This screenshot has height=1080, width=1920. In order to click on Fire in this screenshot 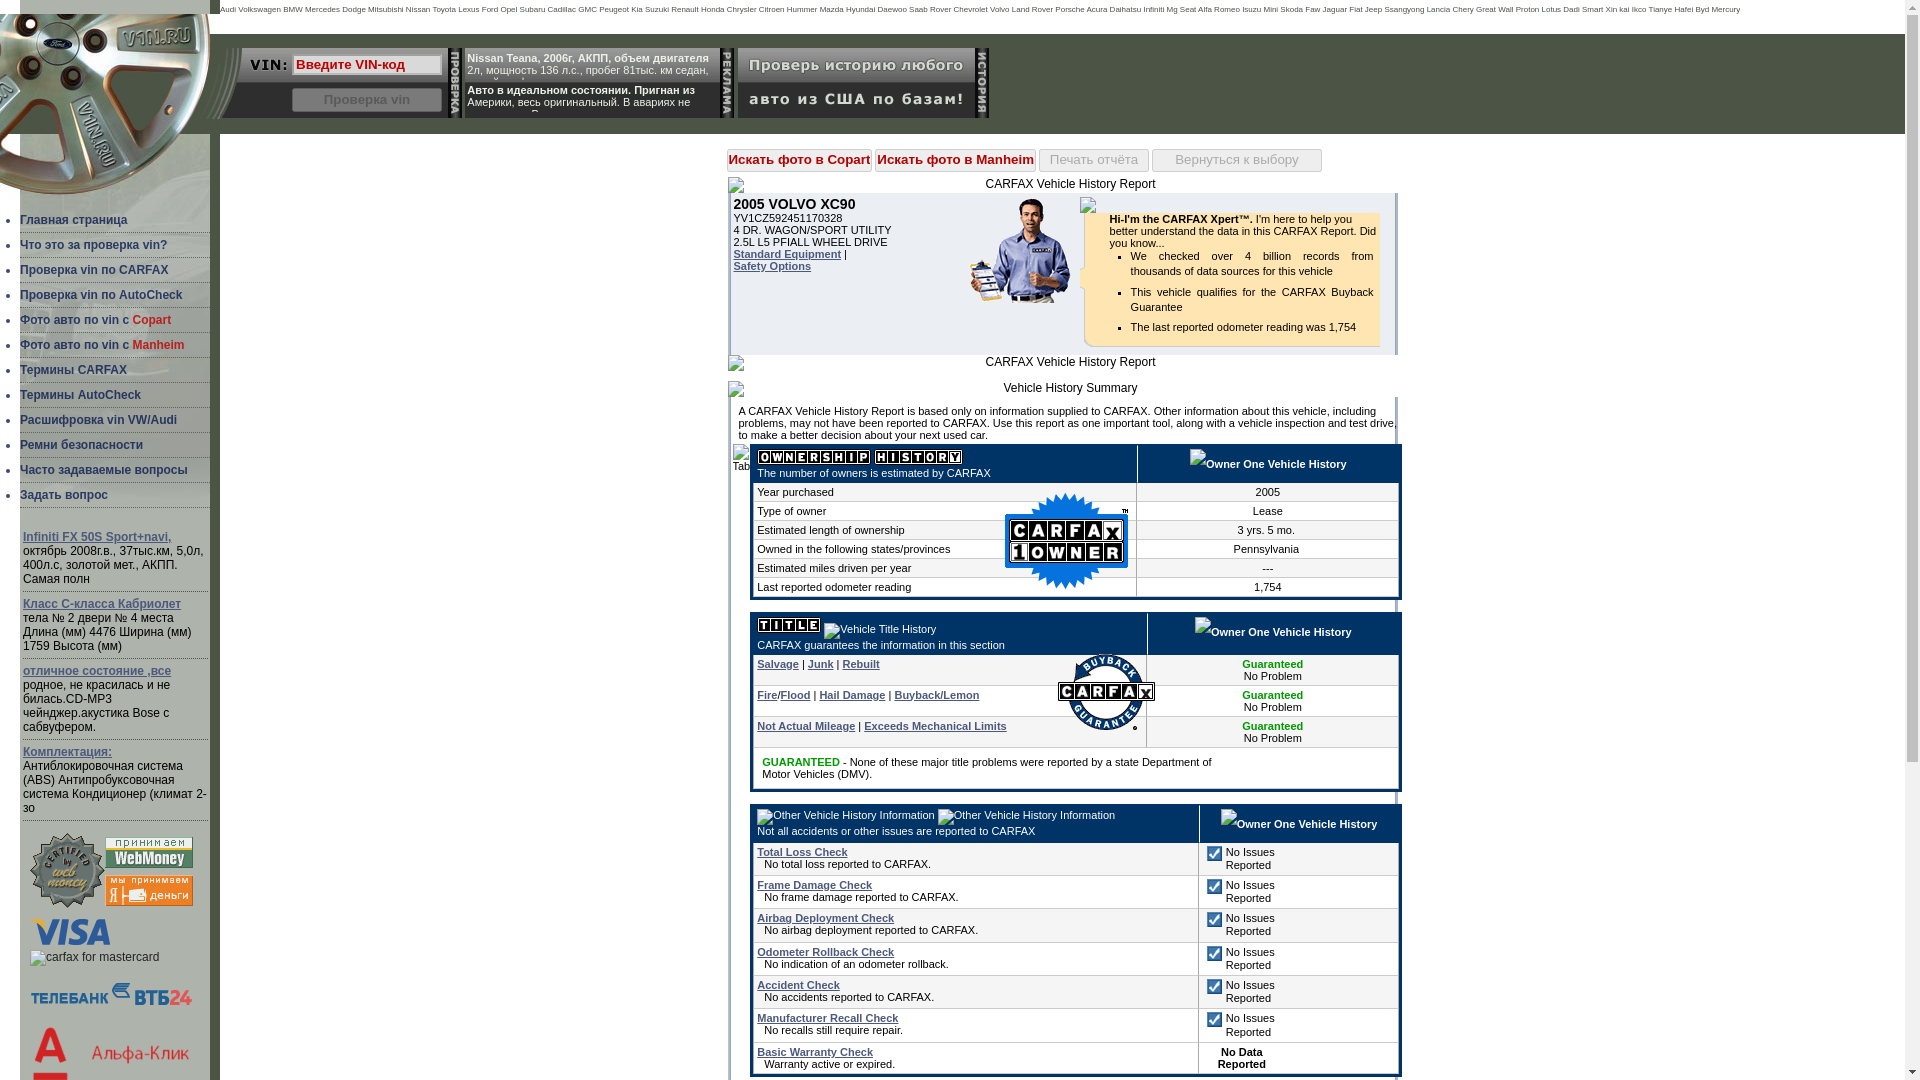, I will do `click(766, 693)`.